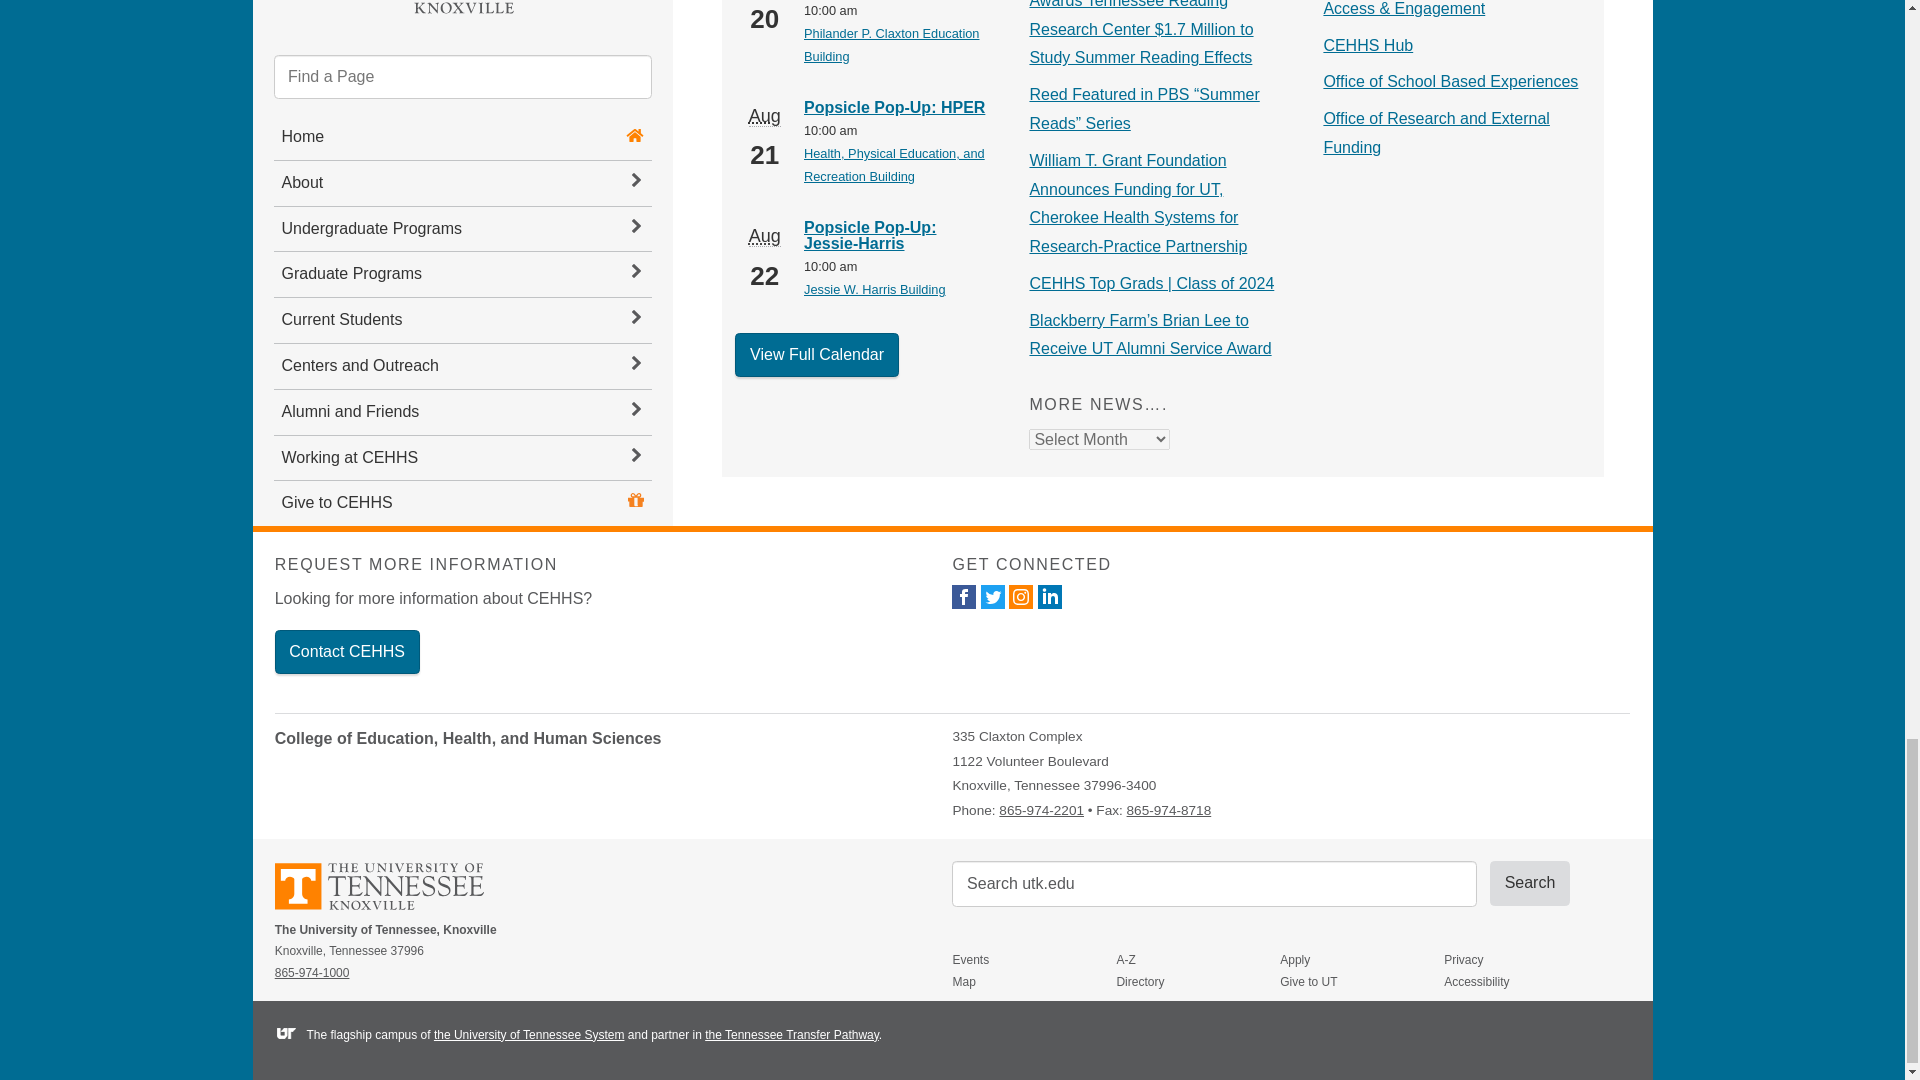 The image size is (1920, 1080). I want to click on Search utk.edu, so click(1214, 883).